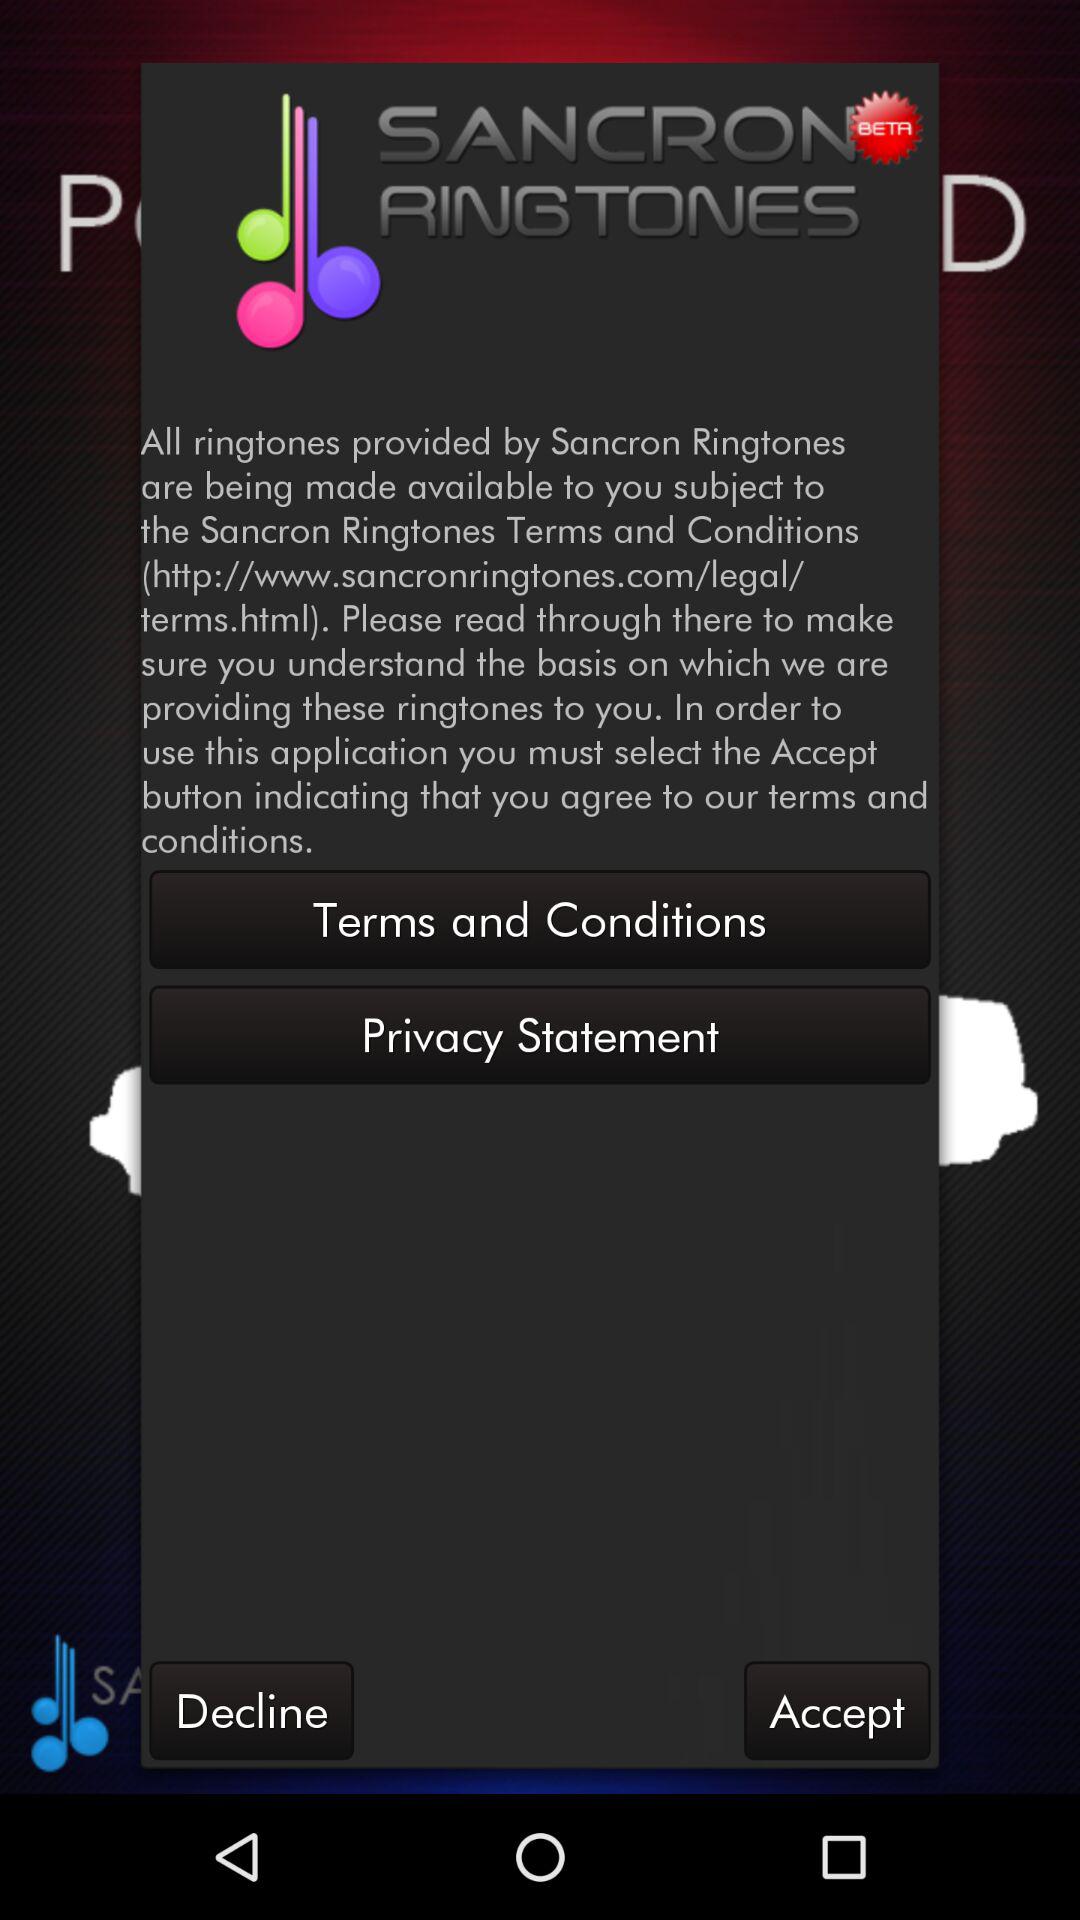  Describe the element at coordinates (251, 1710) in the screenshot. I see `tap item below privacy statement` at that location.